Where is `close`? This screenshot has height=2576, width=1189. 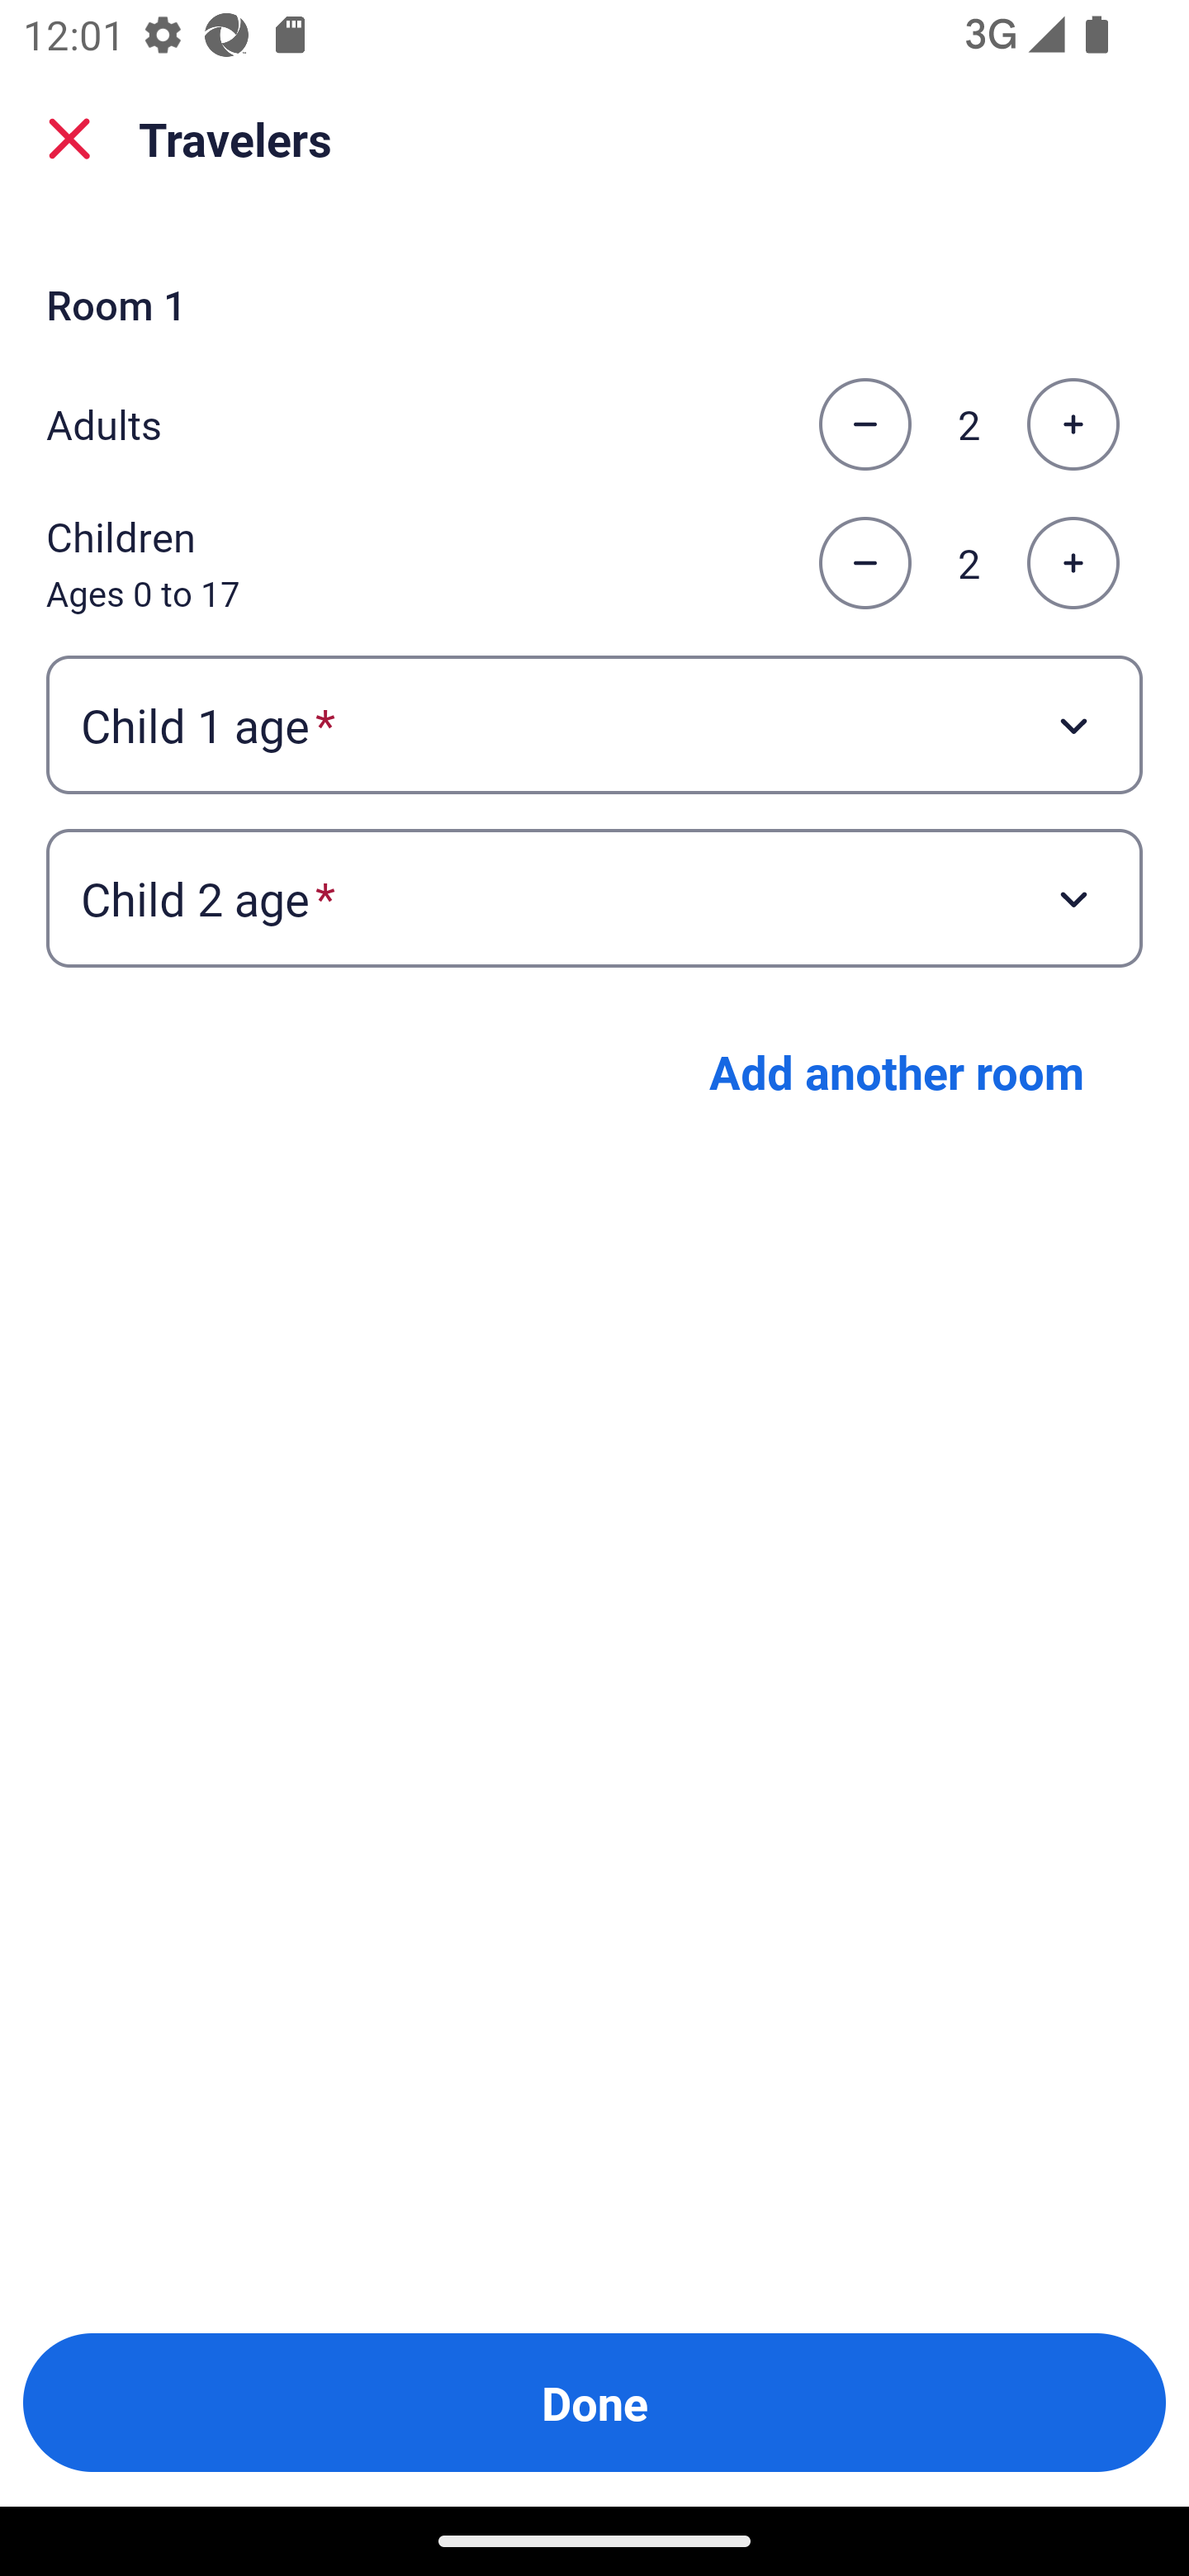 close is located at coordinates (69, 139).